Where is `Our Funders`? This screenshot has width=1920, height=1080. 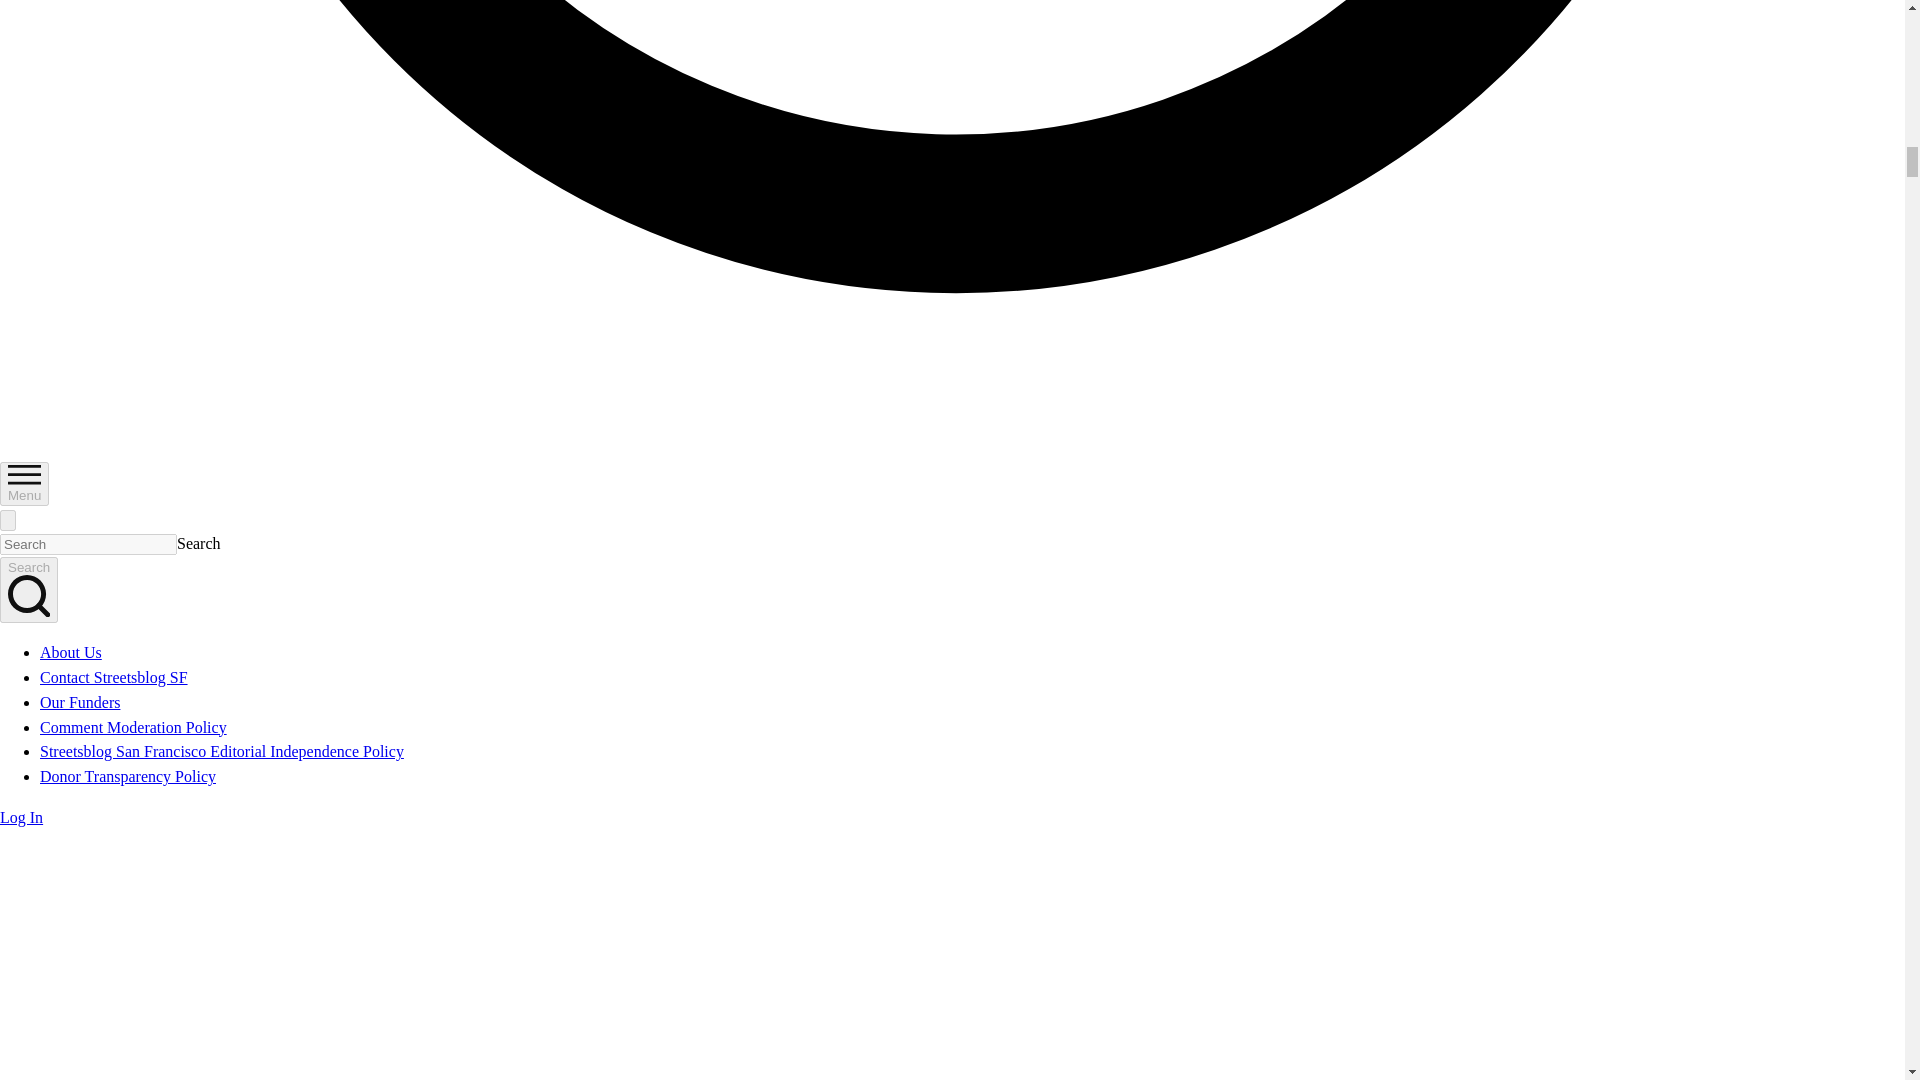
Our Funders is located at coordinates (80, 702).